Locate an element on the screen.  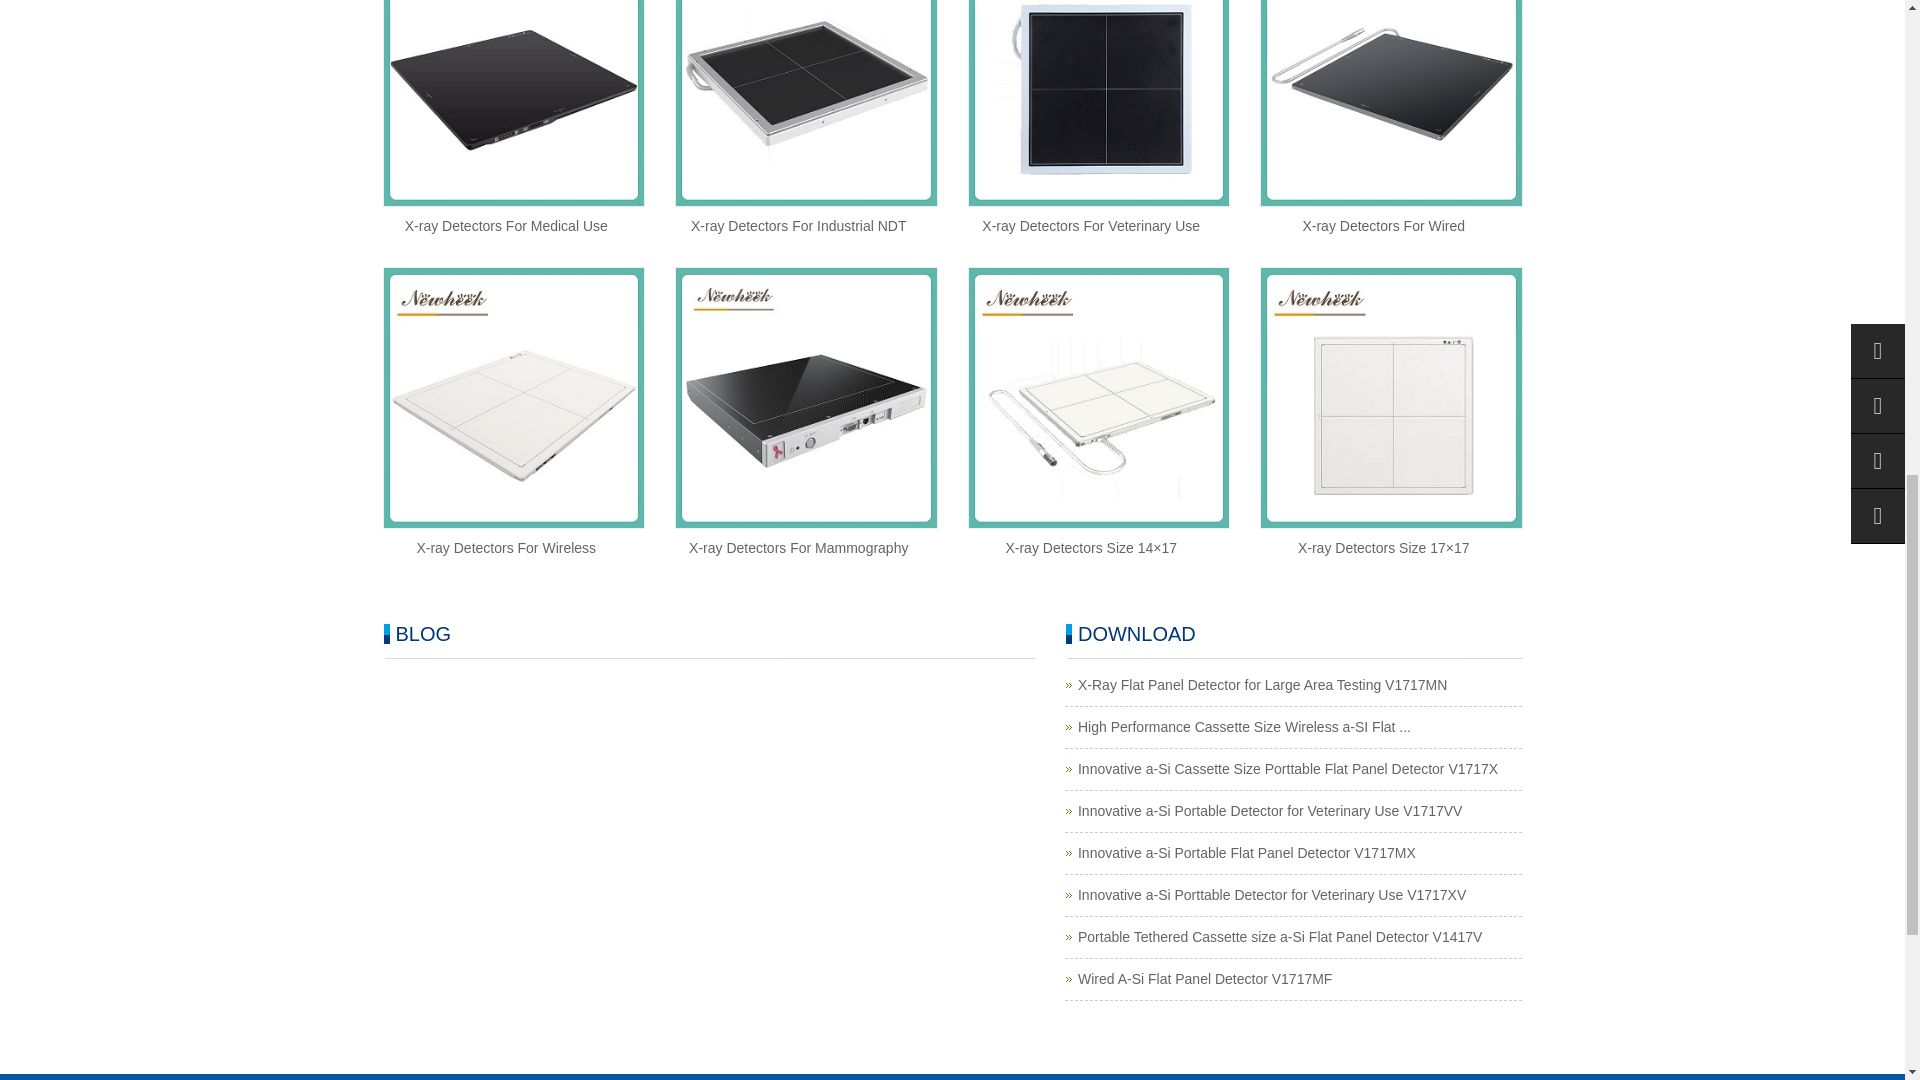
X-ray detectors for wired  is located at coordinates (1382, 226).